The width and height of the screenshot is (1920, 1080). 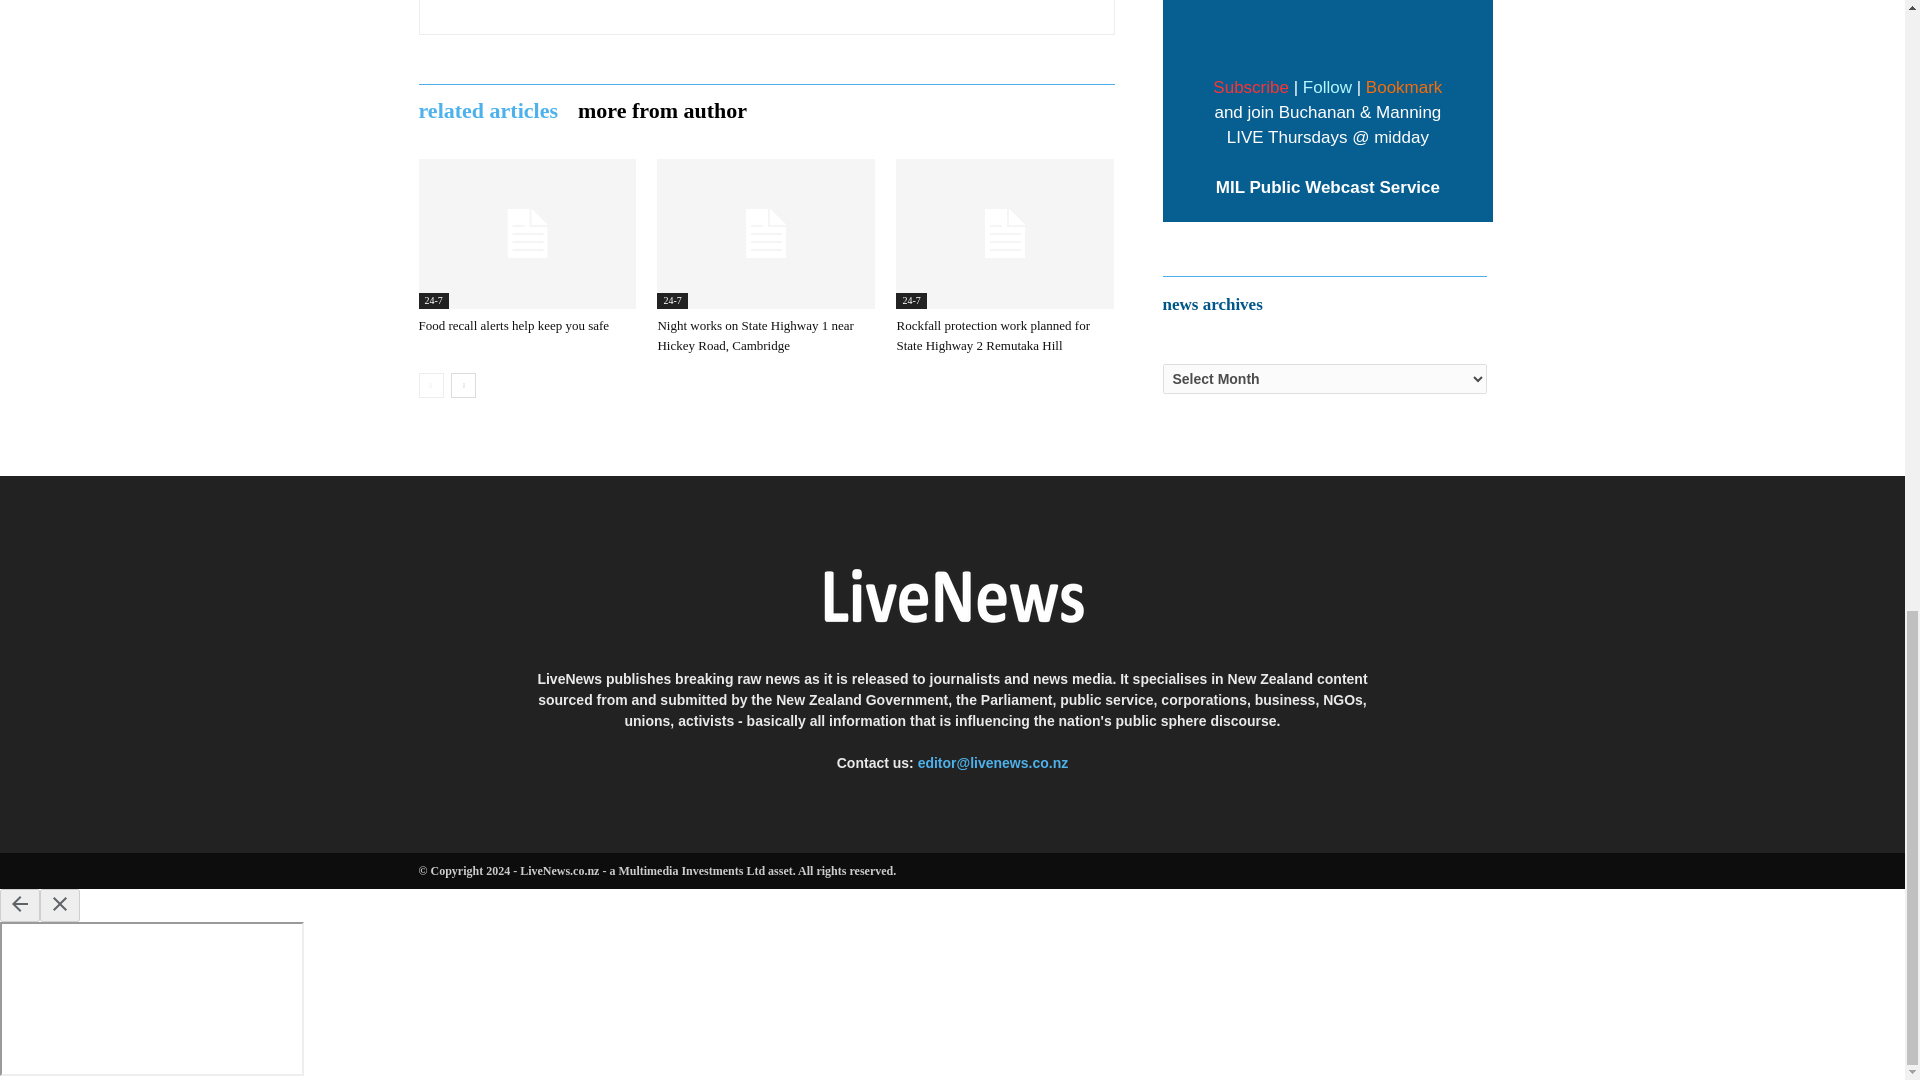 I want to click on Night works on State Highway 1 near Hickey Road, Cambridge, so click(x=766, y=233).